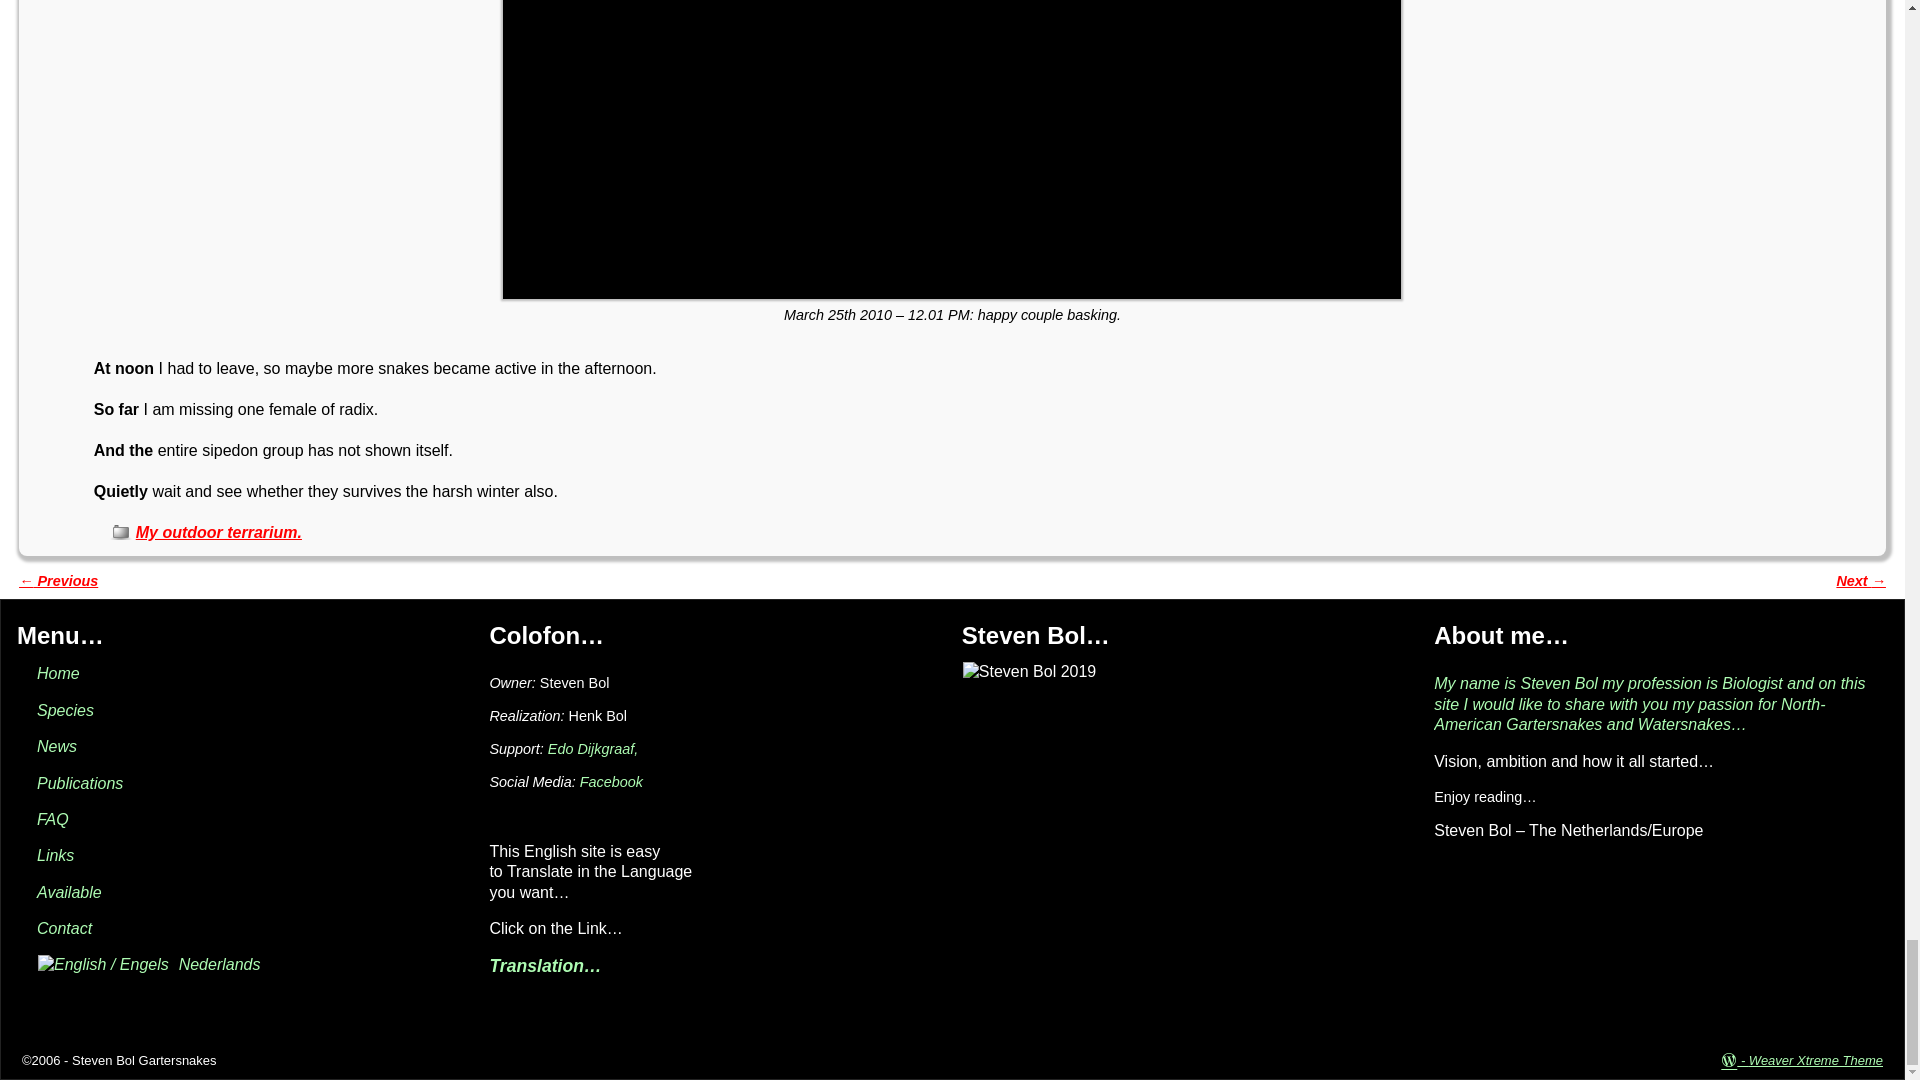  Describe the element at coordinates (52, 820) in the screenshot. I see `FAQ` at that location.